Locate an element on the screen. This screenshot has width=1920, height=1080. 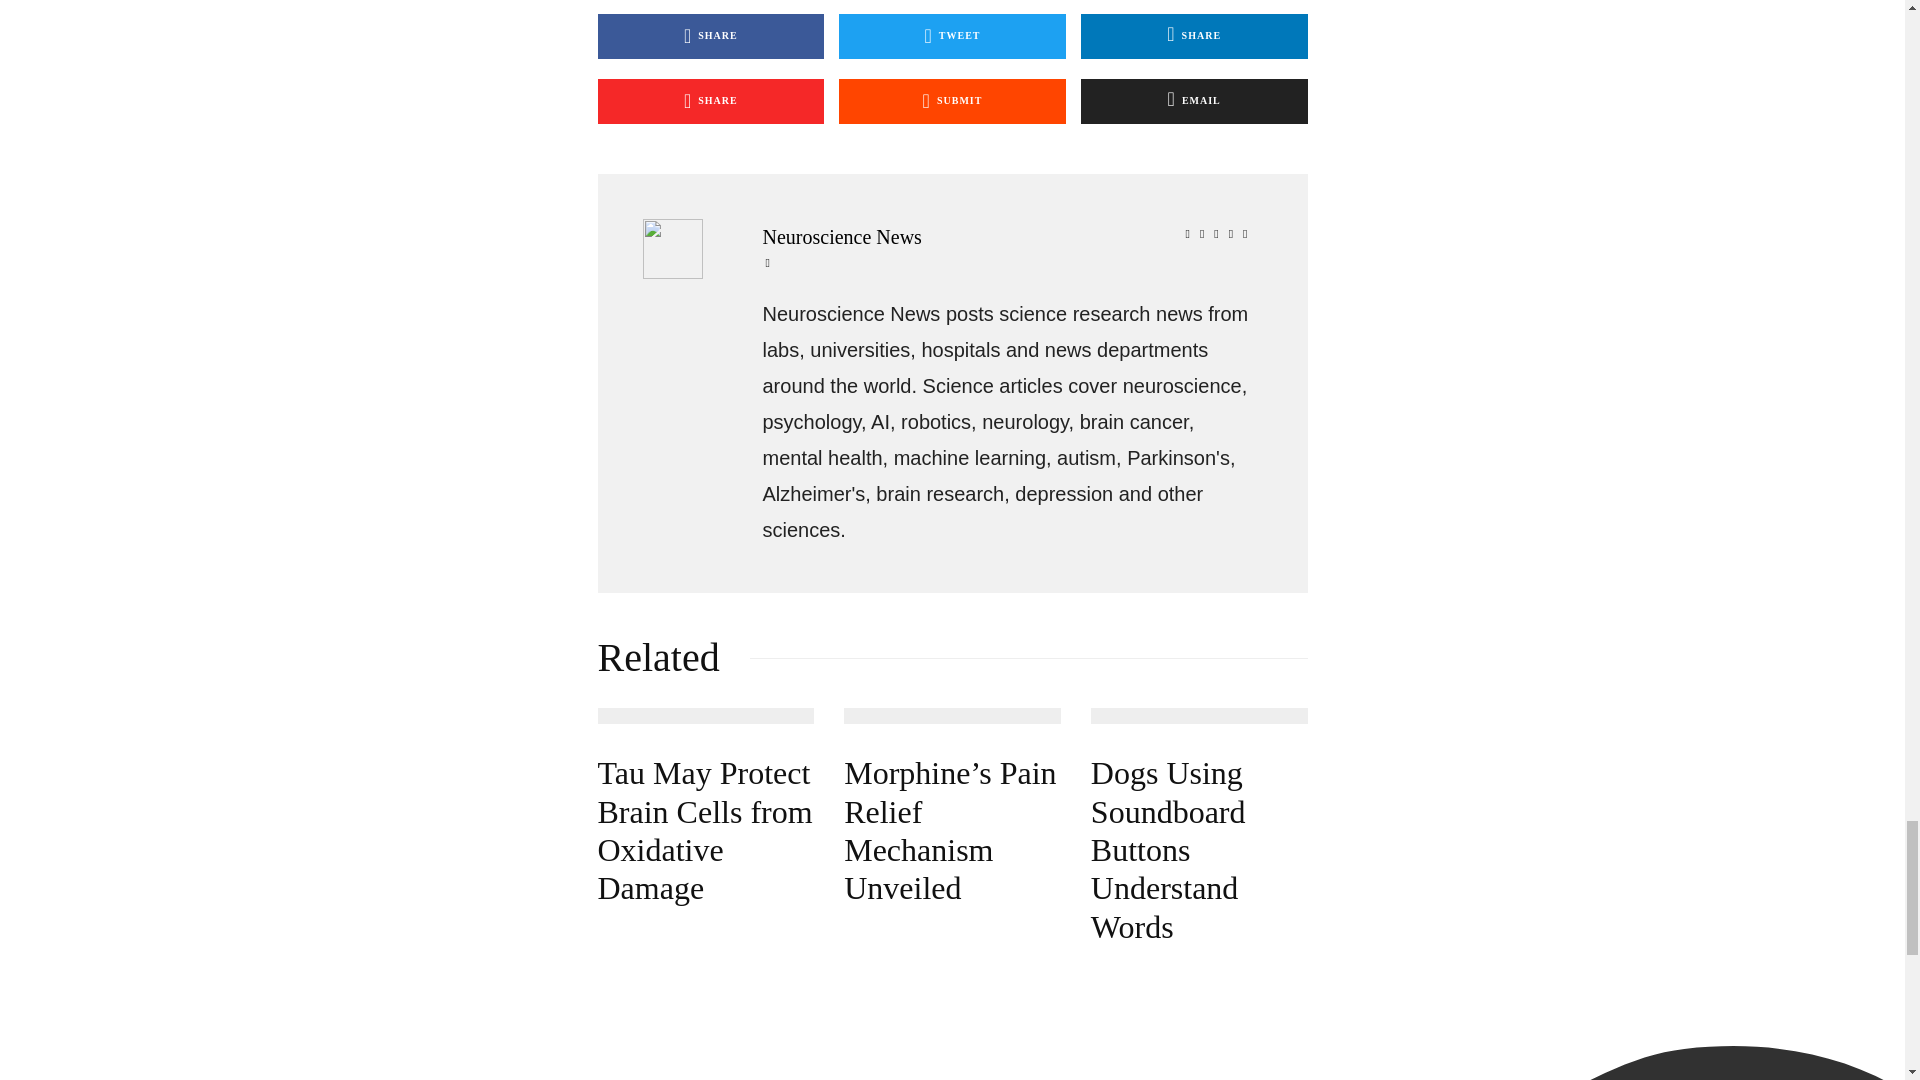
EMAIL is located at coordinates (1194, 101).